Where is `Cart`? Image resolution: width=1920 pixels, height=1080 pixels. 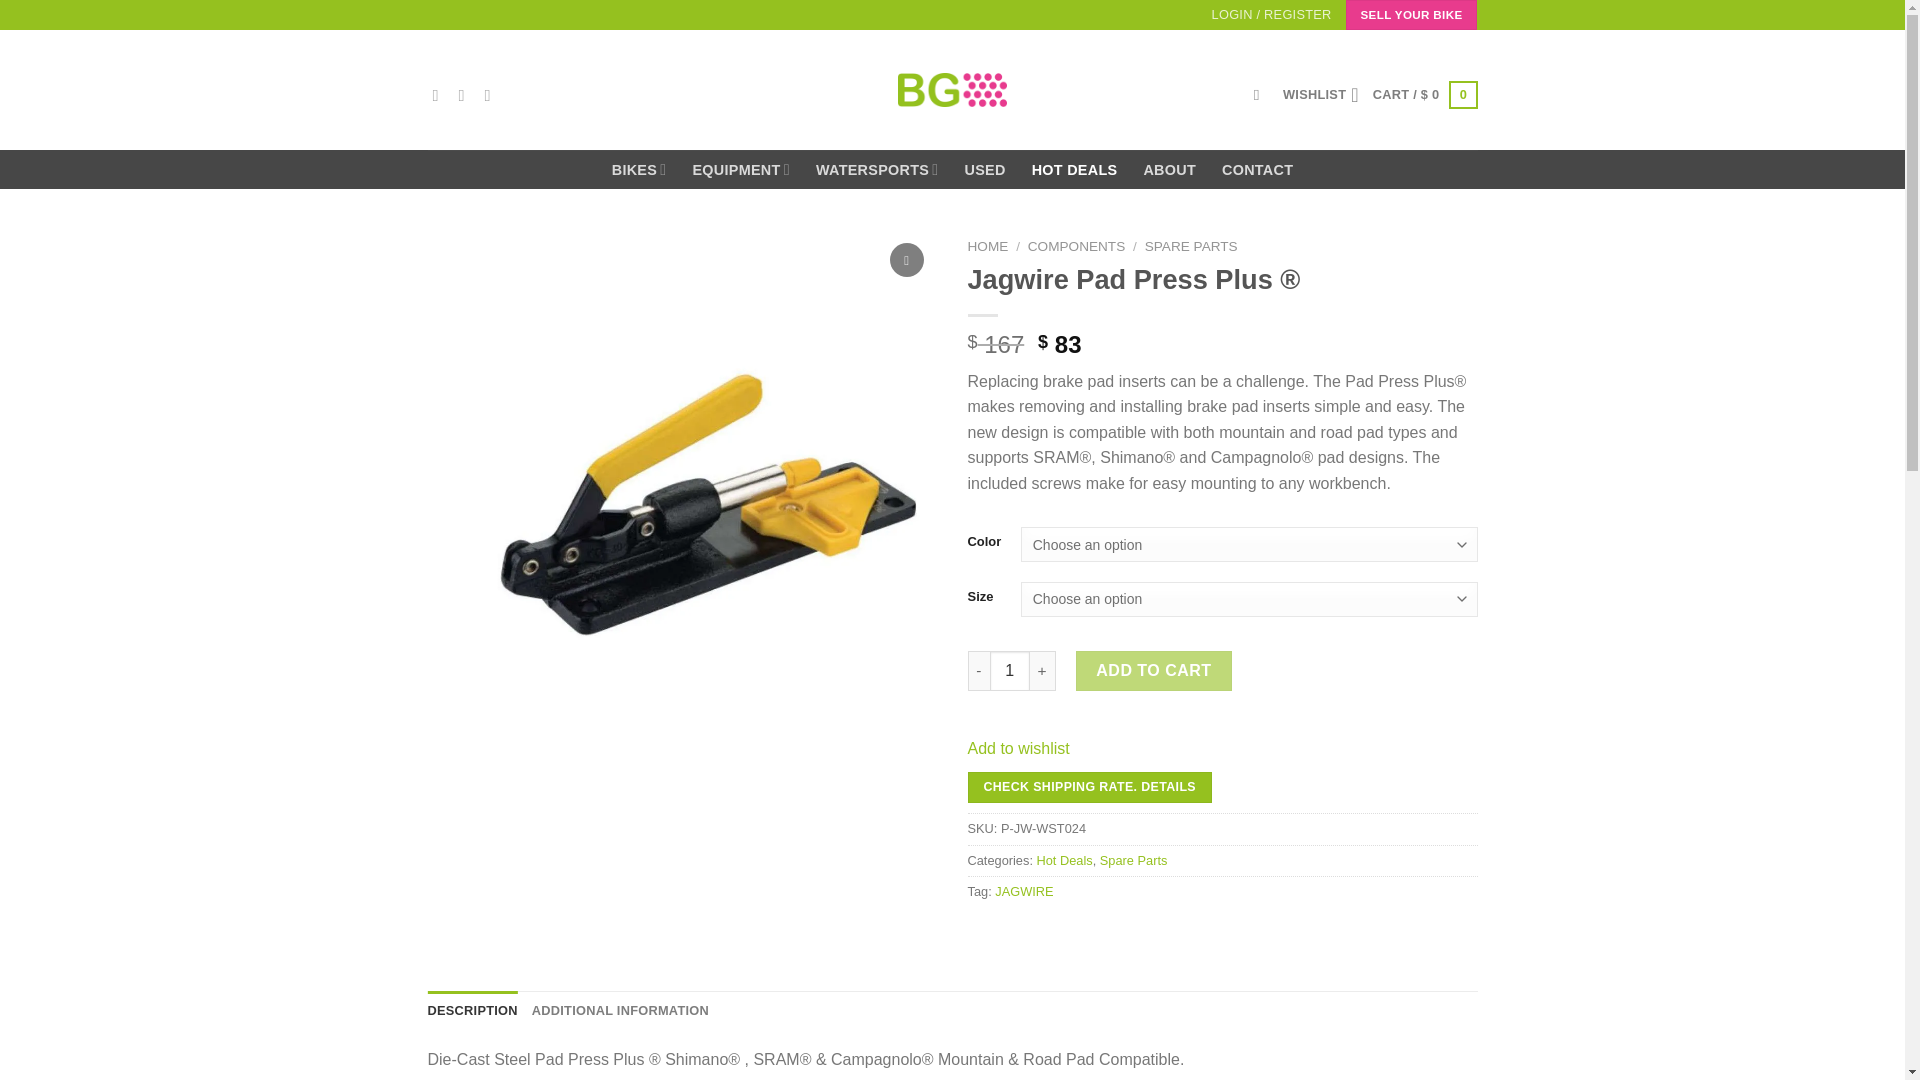 Cart is located at coordinates (1425, 94).